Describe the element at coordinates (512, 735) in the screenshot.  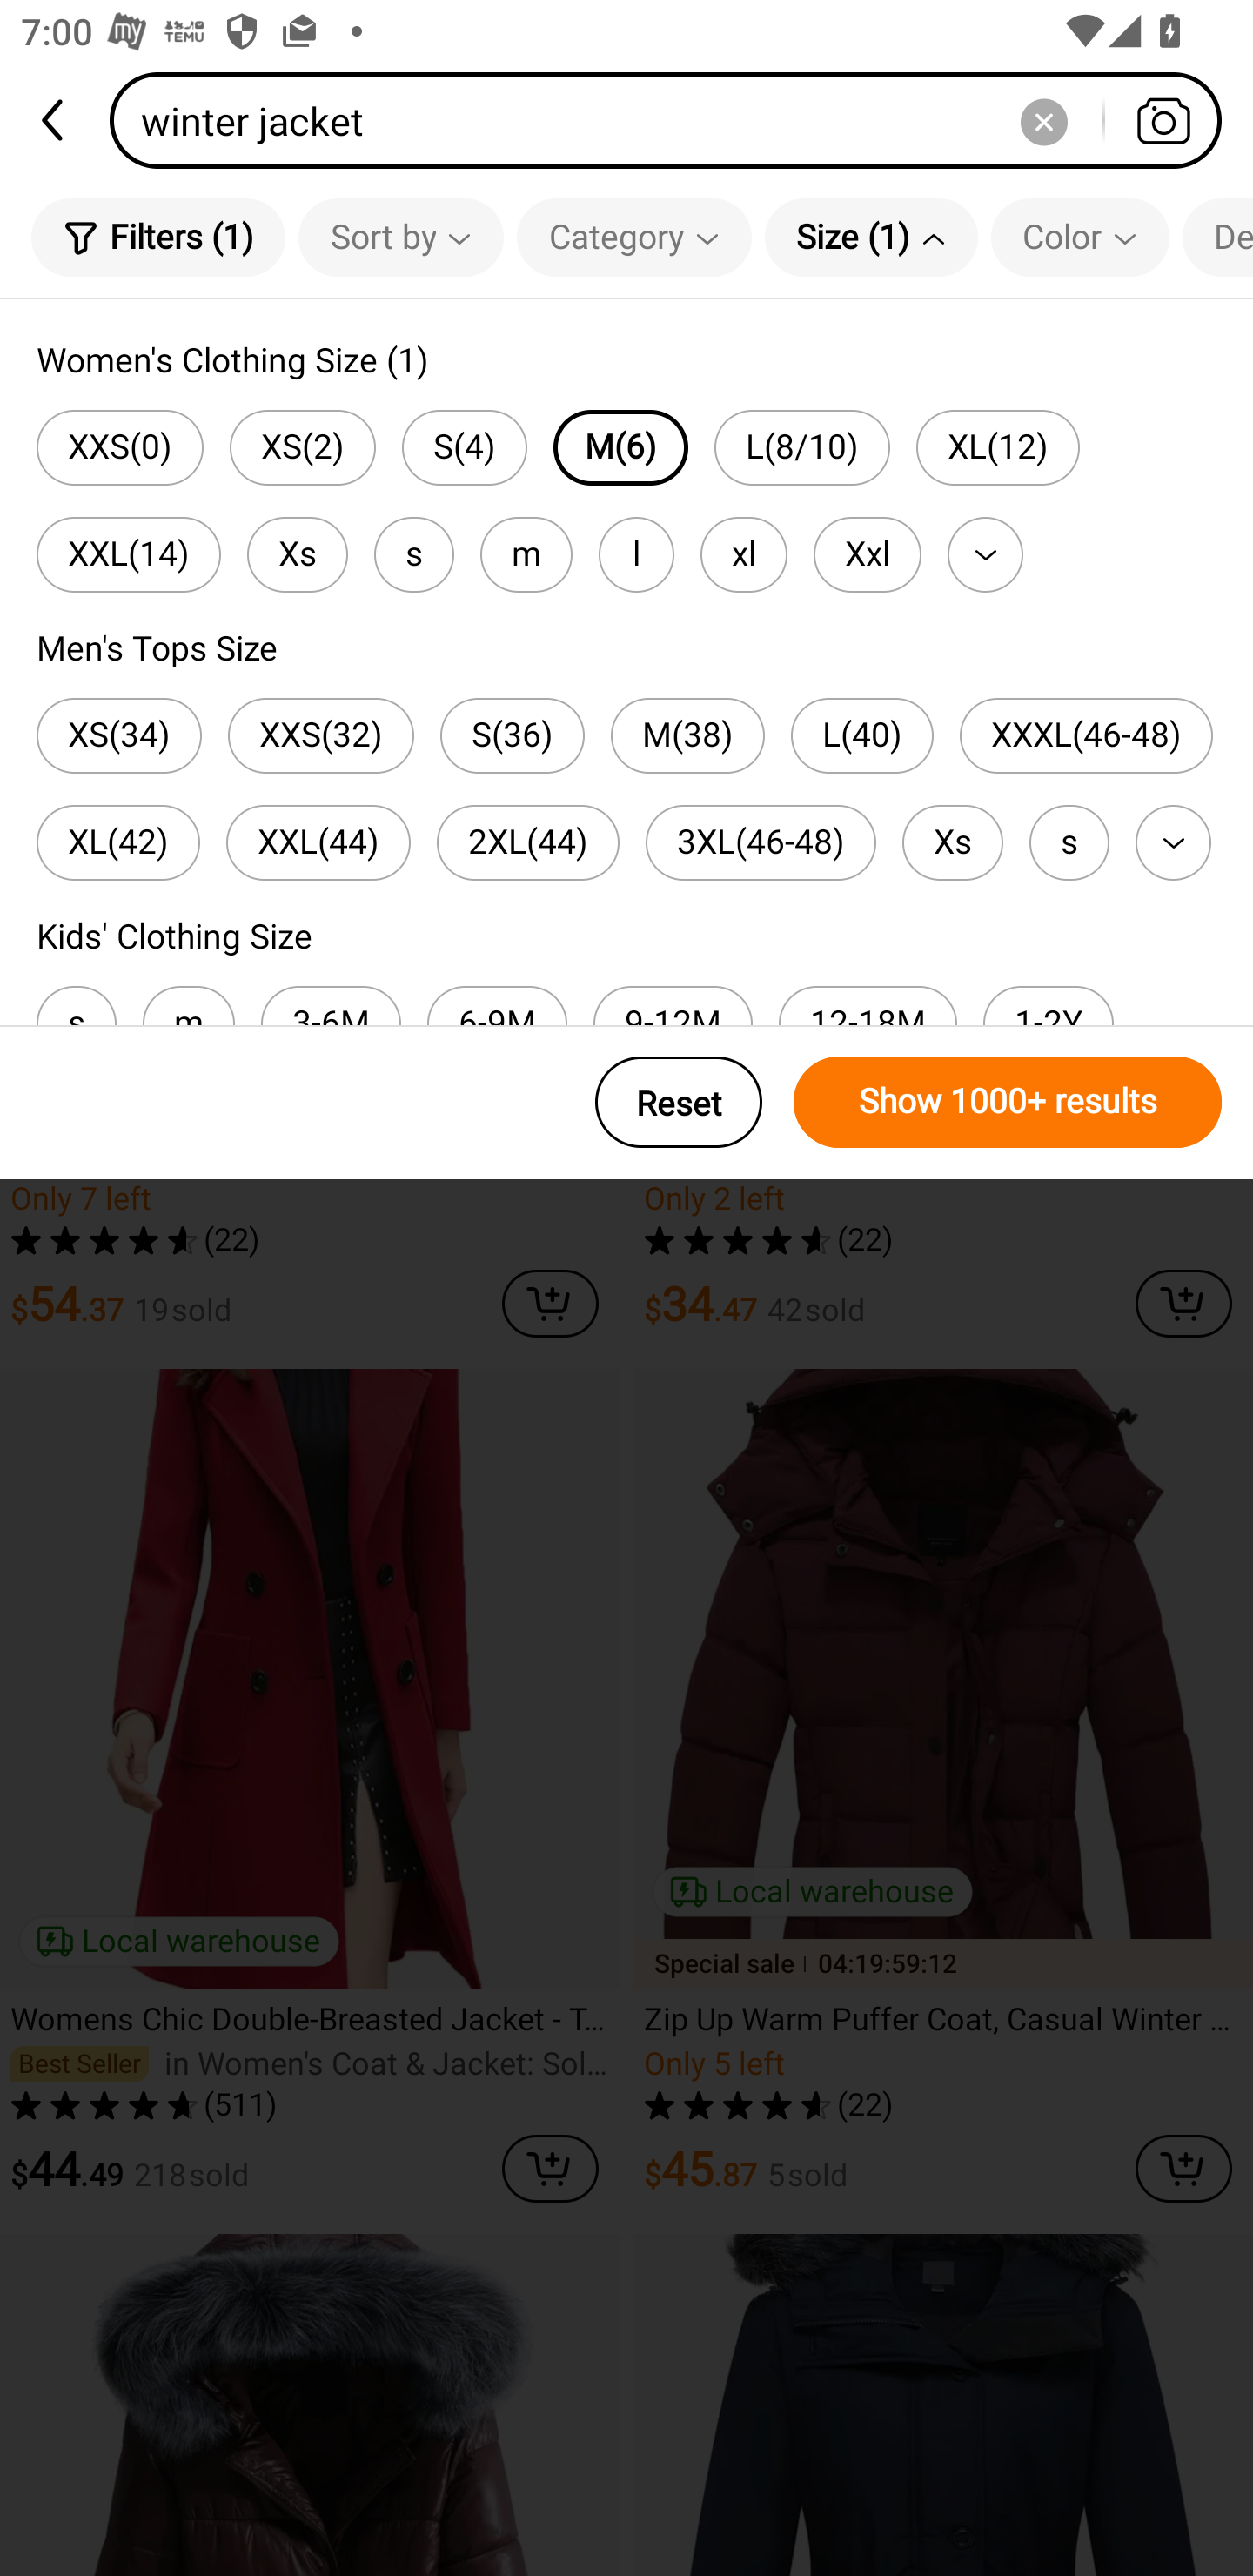
I see `S(36)` at that location.